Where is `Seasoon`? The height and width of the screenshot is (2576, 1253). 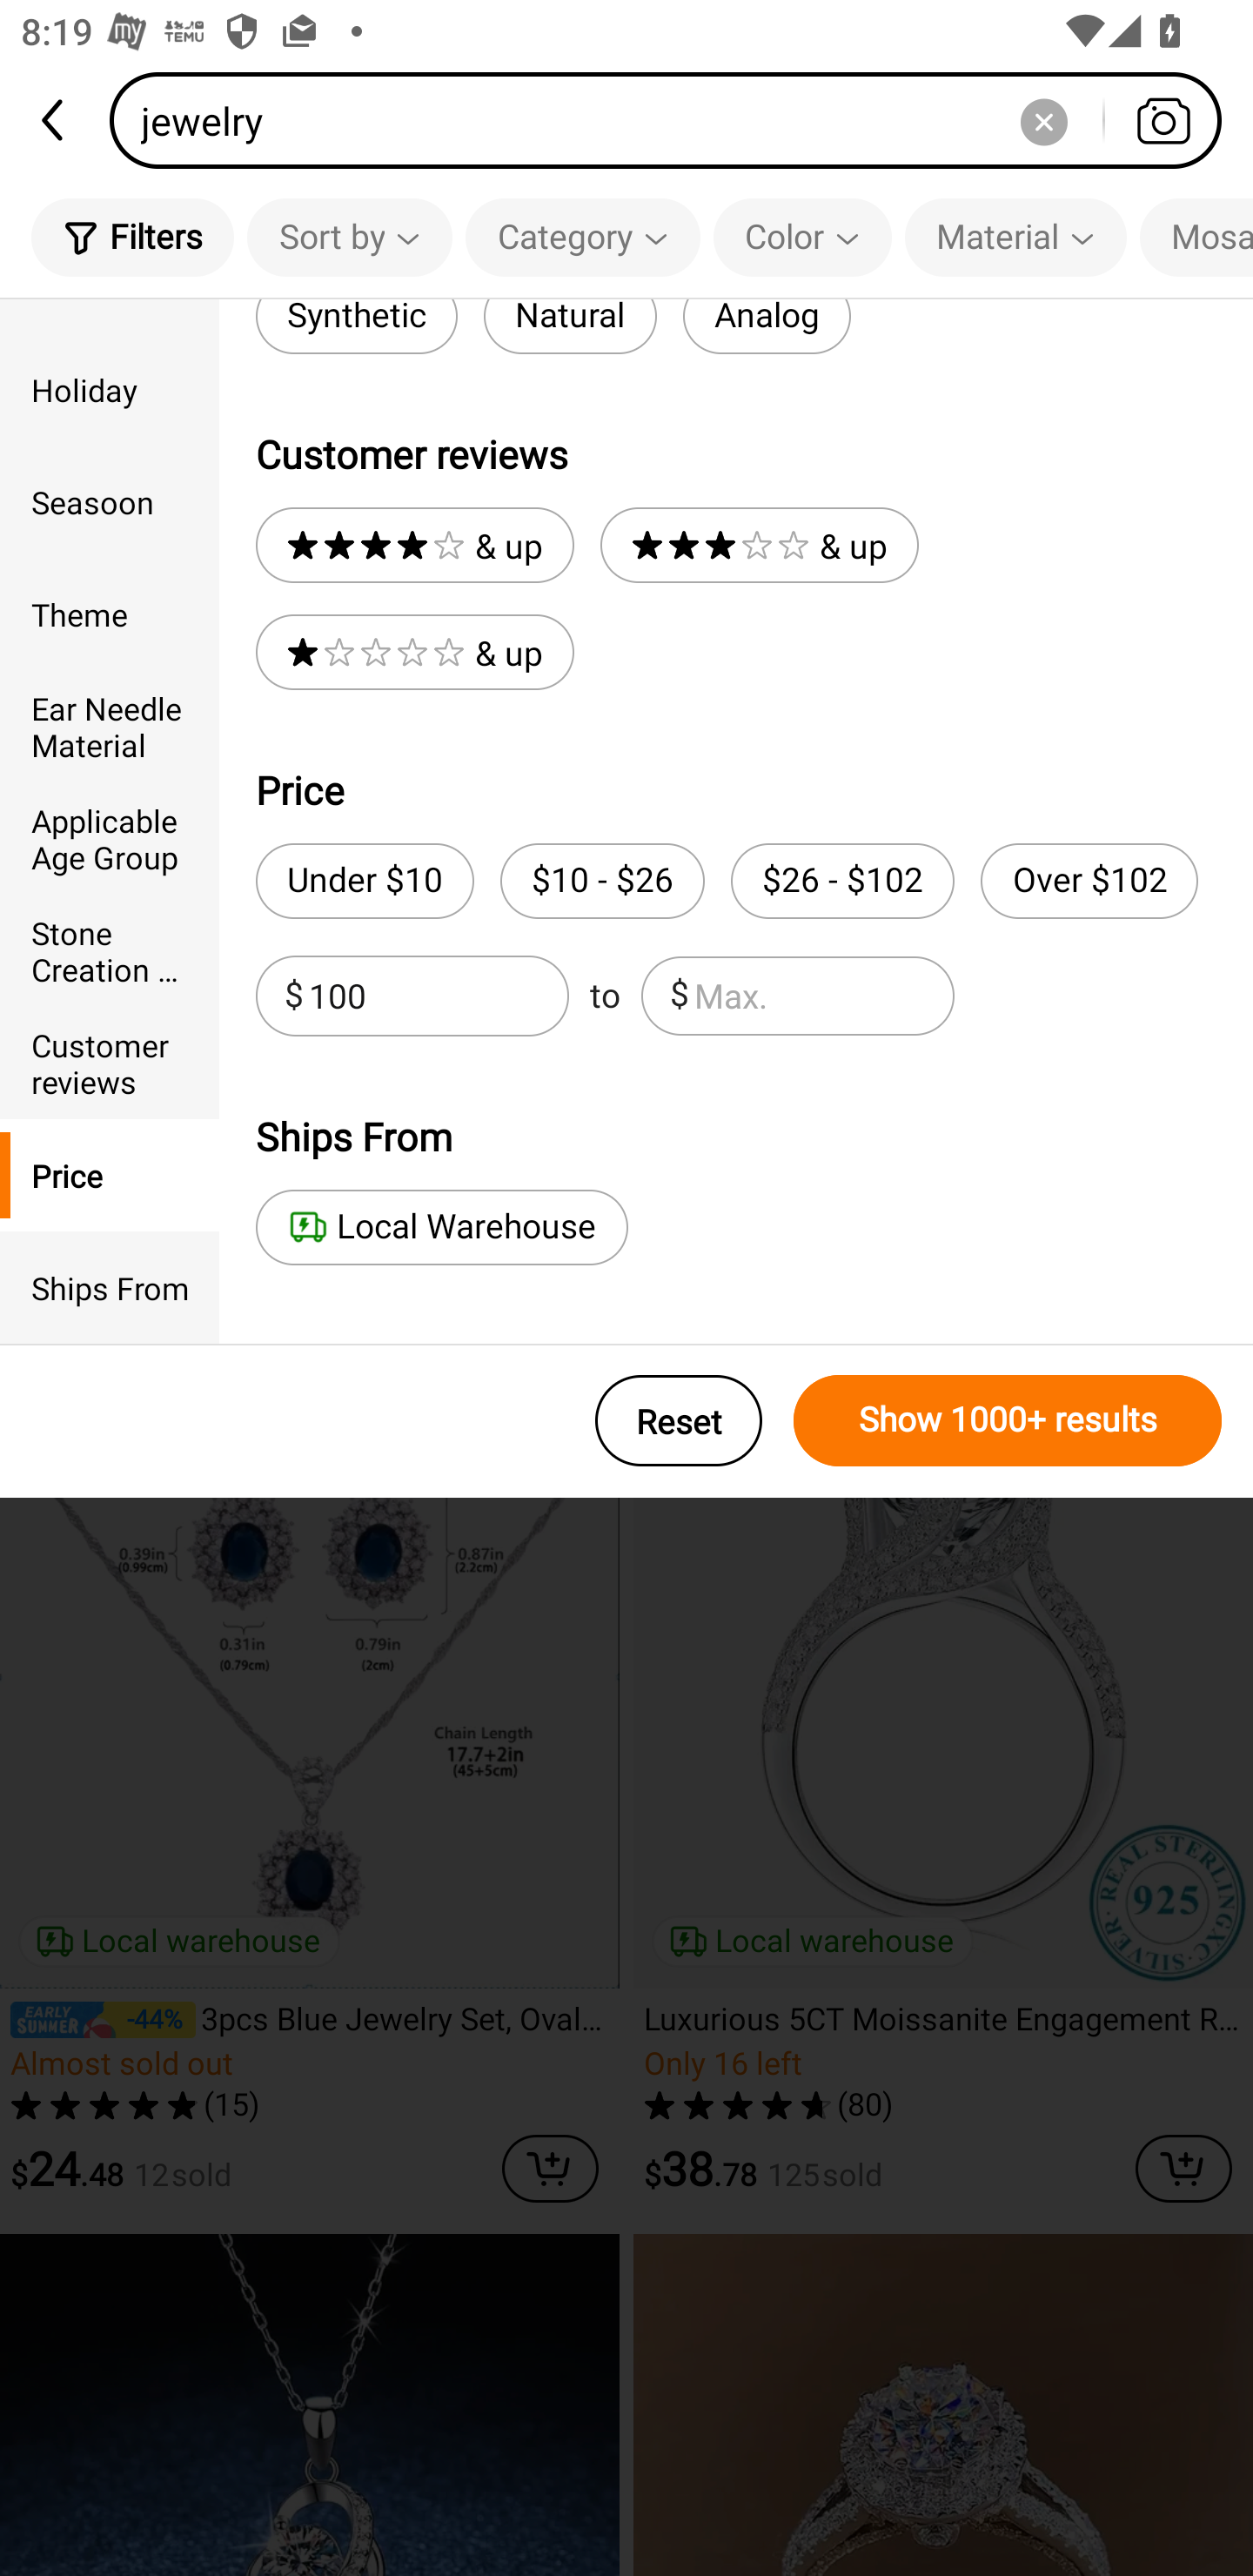
Seasoon is located at coordinates (110, 502).